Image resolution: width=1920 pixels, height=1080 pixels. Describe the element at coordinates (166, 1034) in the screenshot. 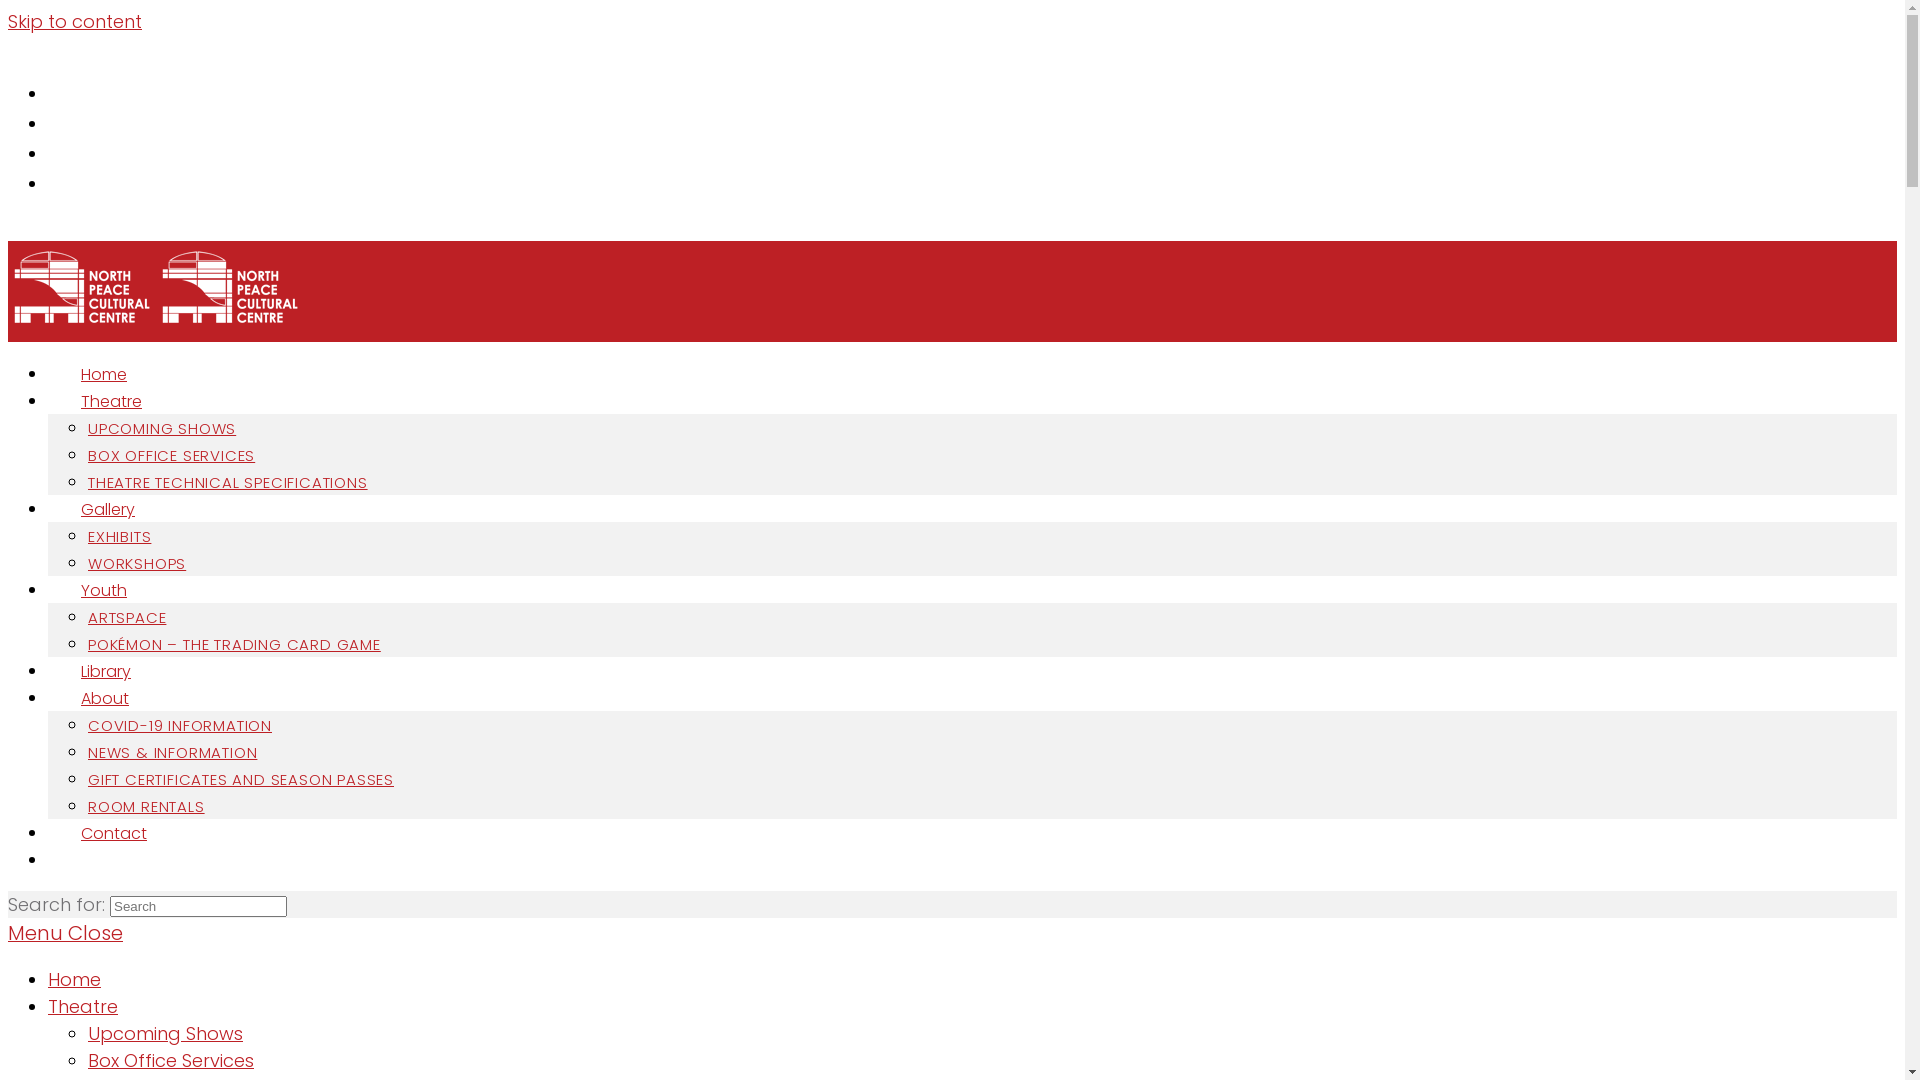

I see `Upcoming Shows` at that location.